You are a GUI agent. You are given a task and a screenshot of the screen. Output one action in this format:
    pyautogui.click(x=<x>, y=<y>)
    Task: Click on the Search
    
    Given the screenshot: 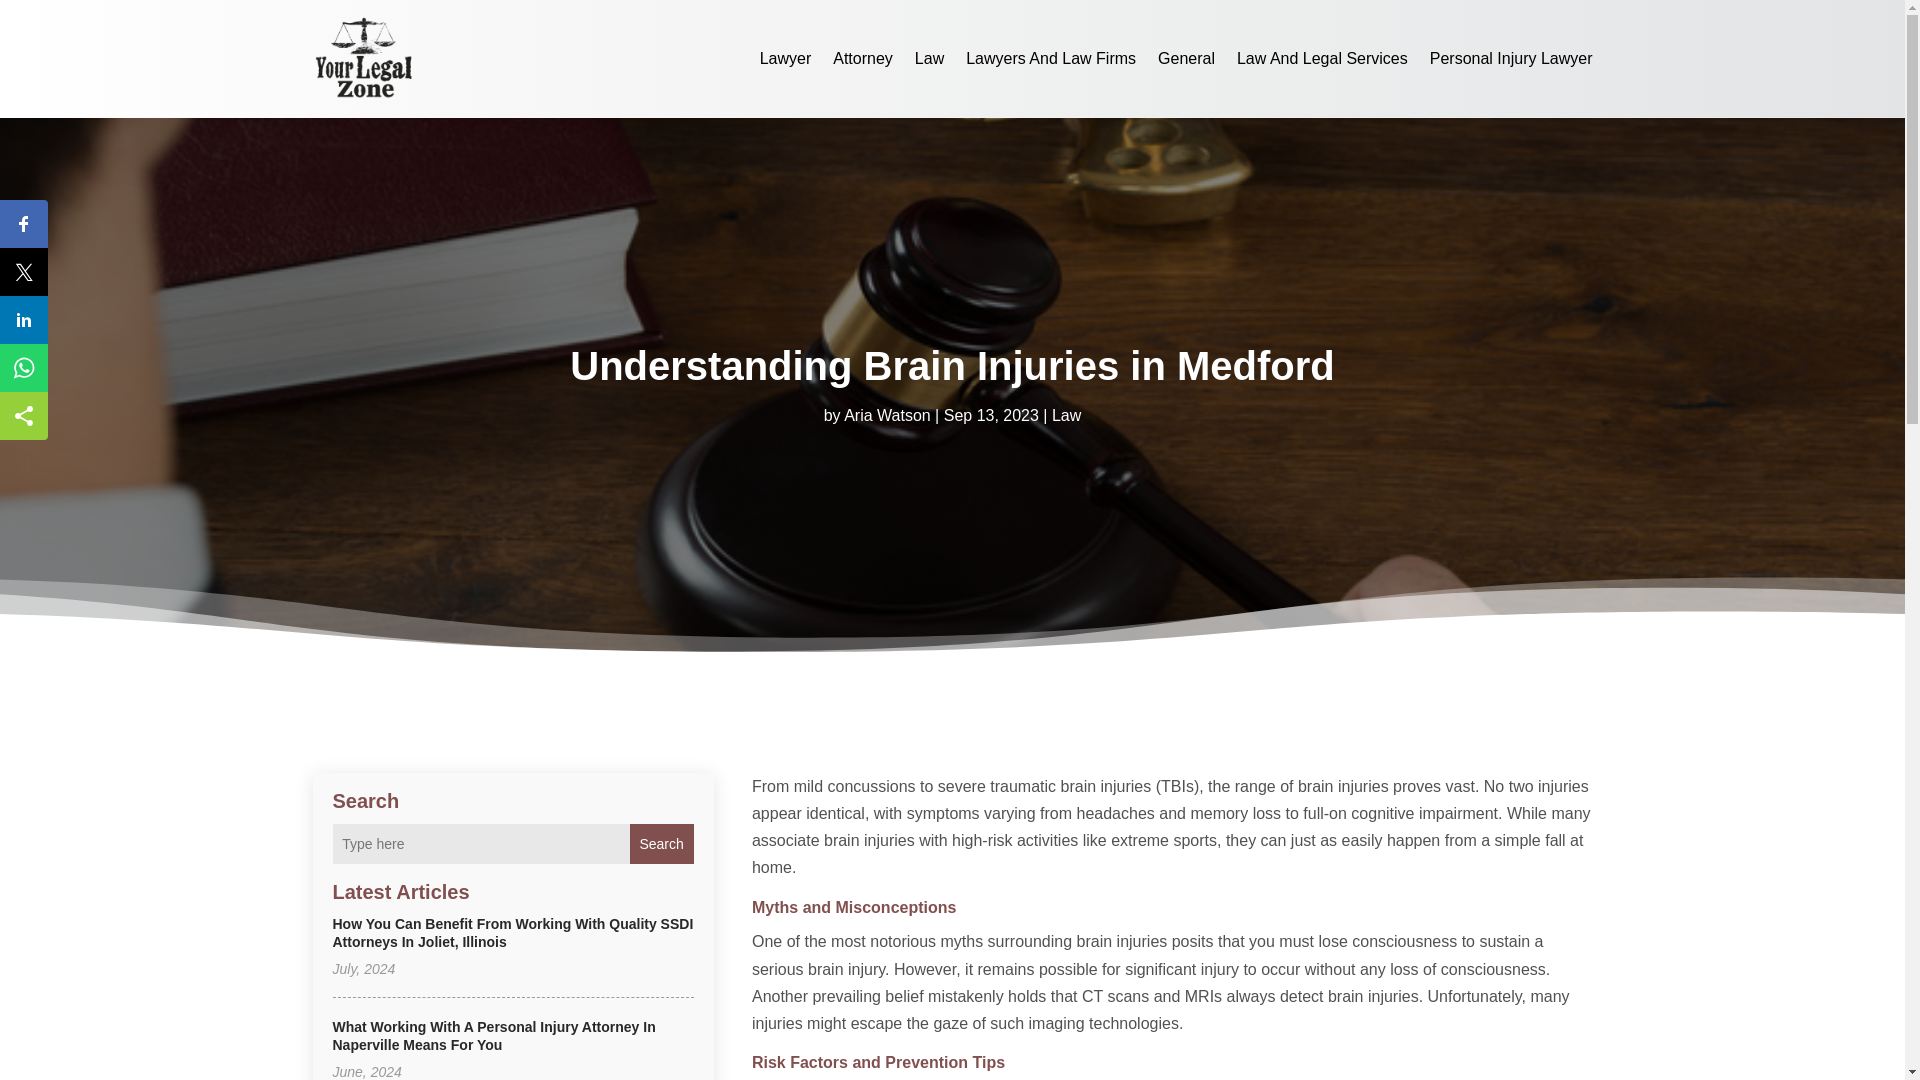 What is the action you would take?
    pyautogui.click(x=661, y=844)
    